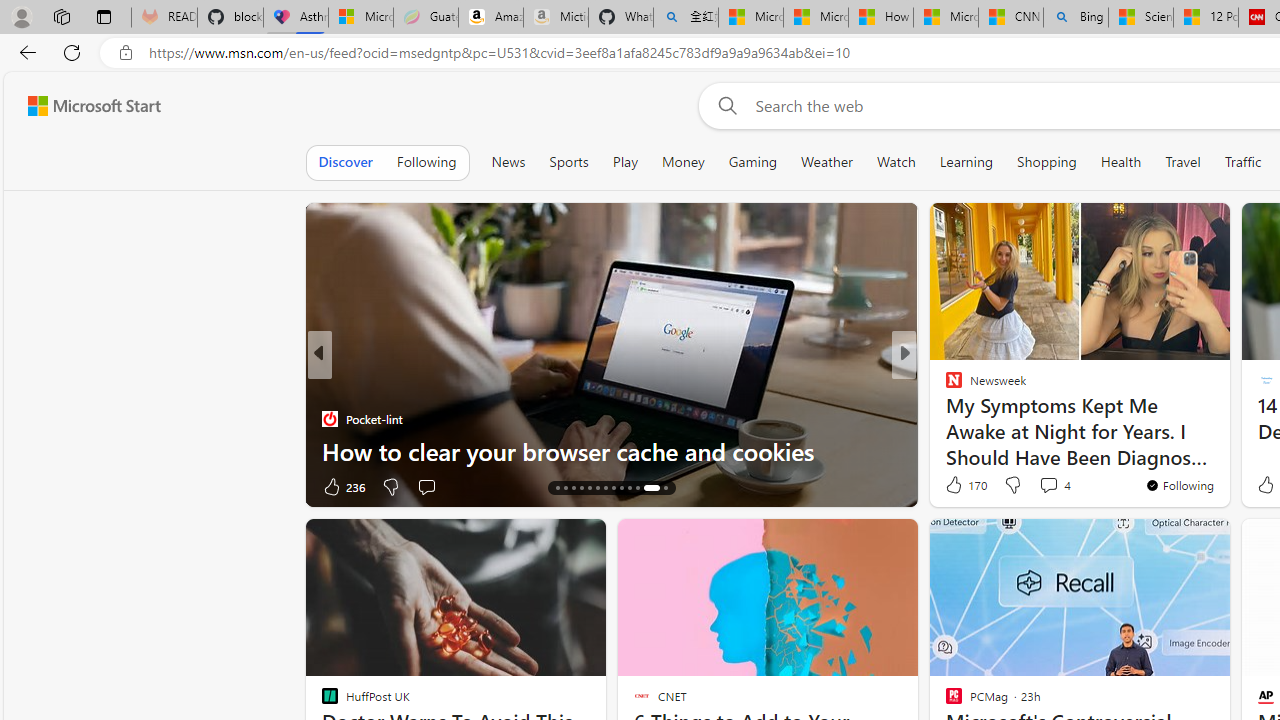  Describe the element at coordinates (253, 490) in the screenshot. I see `You're following FOX News` at that location.